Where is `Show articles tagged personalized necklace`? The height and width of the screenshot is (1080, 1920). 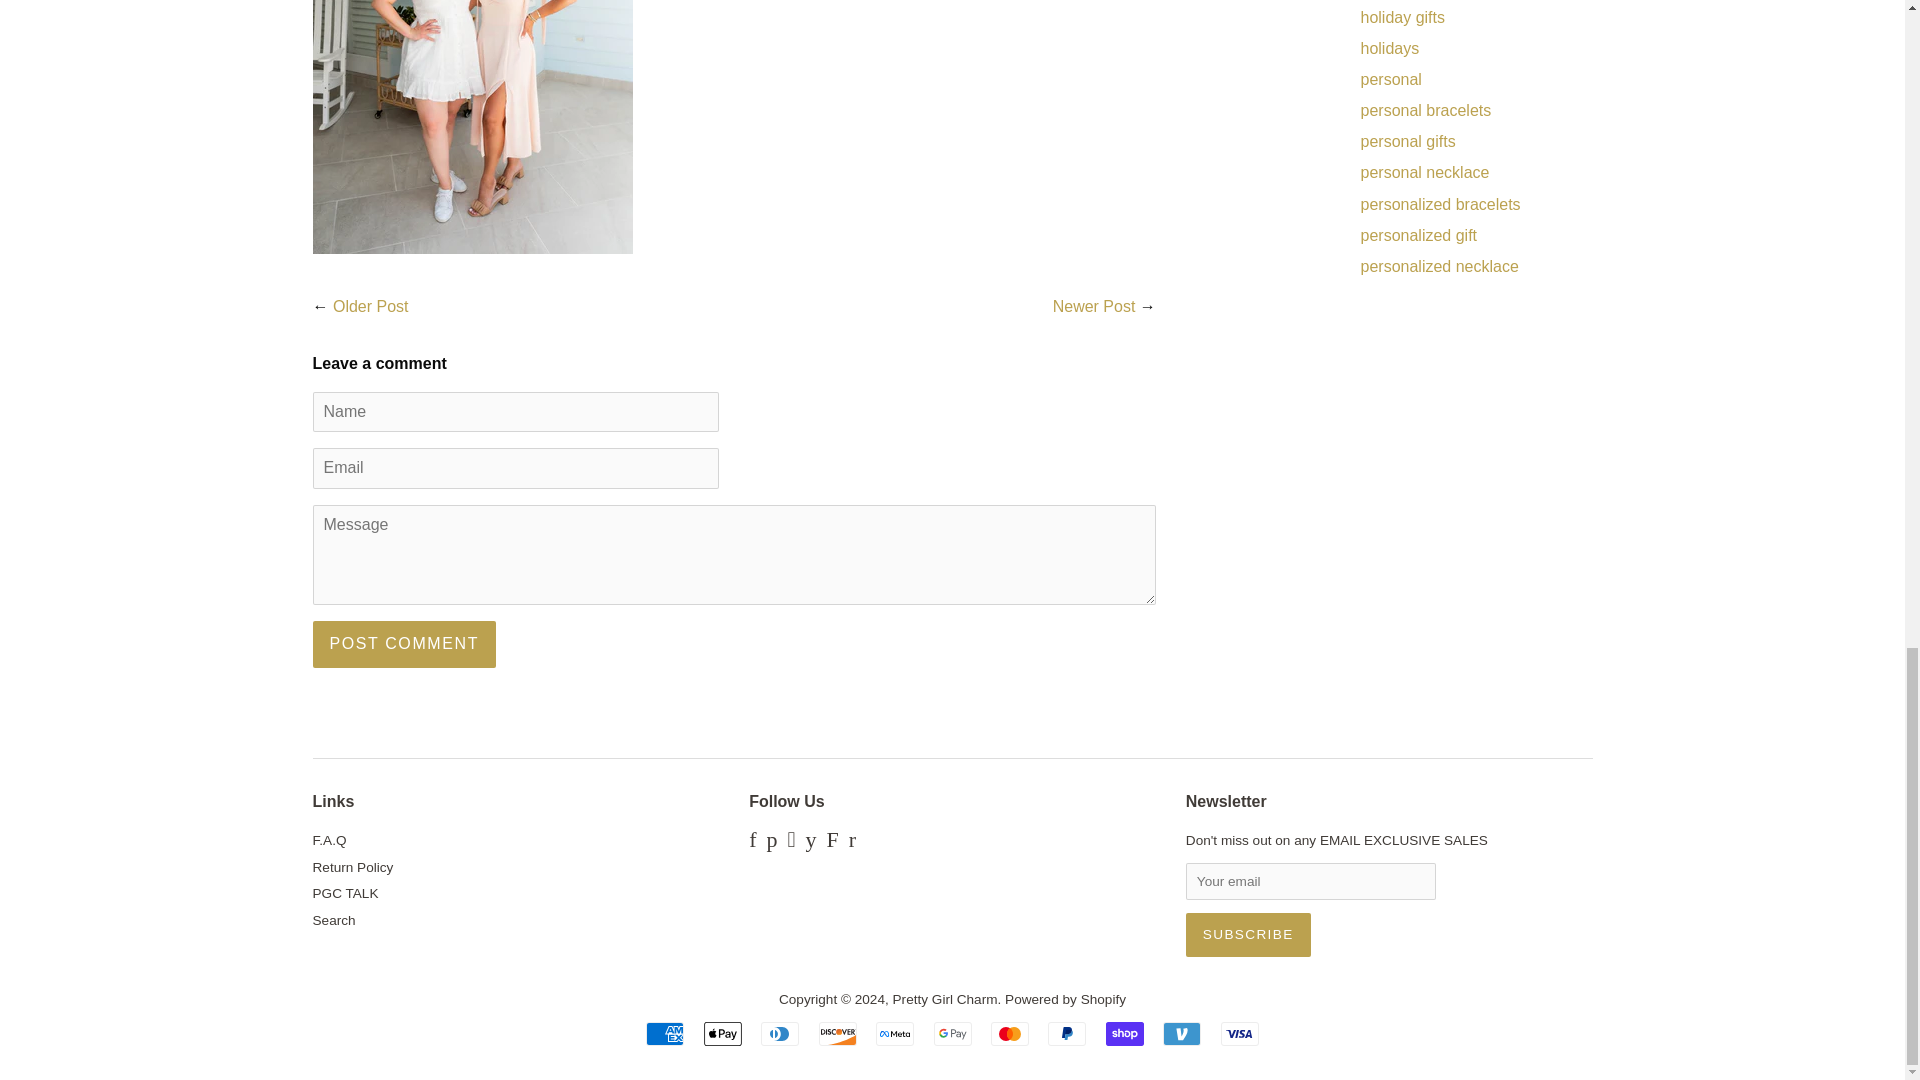
Show articles tagged personalized necklace is located at coordinates (1438, 266).